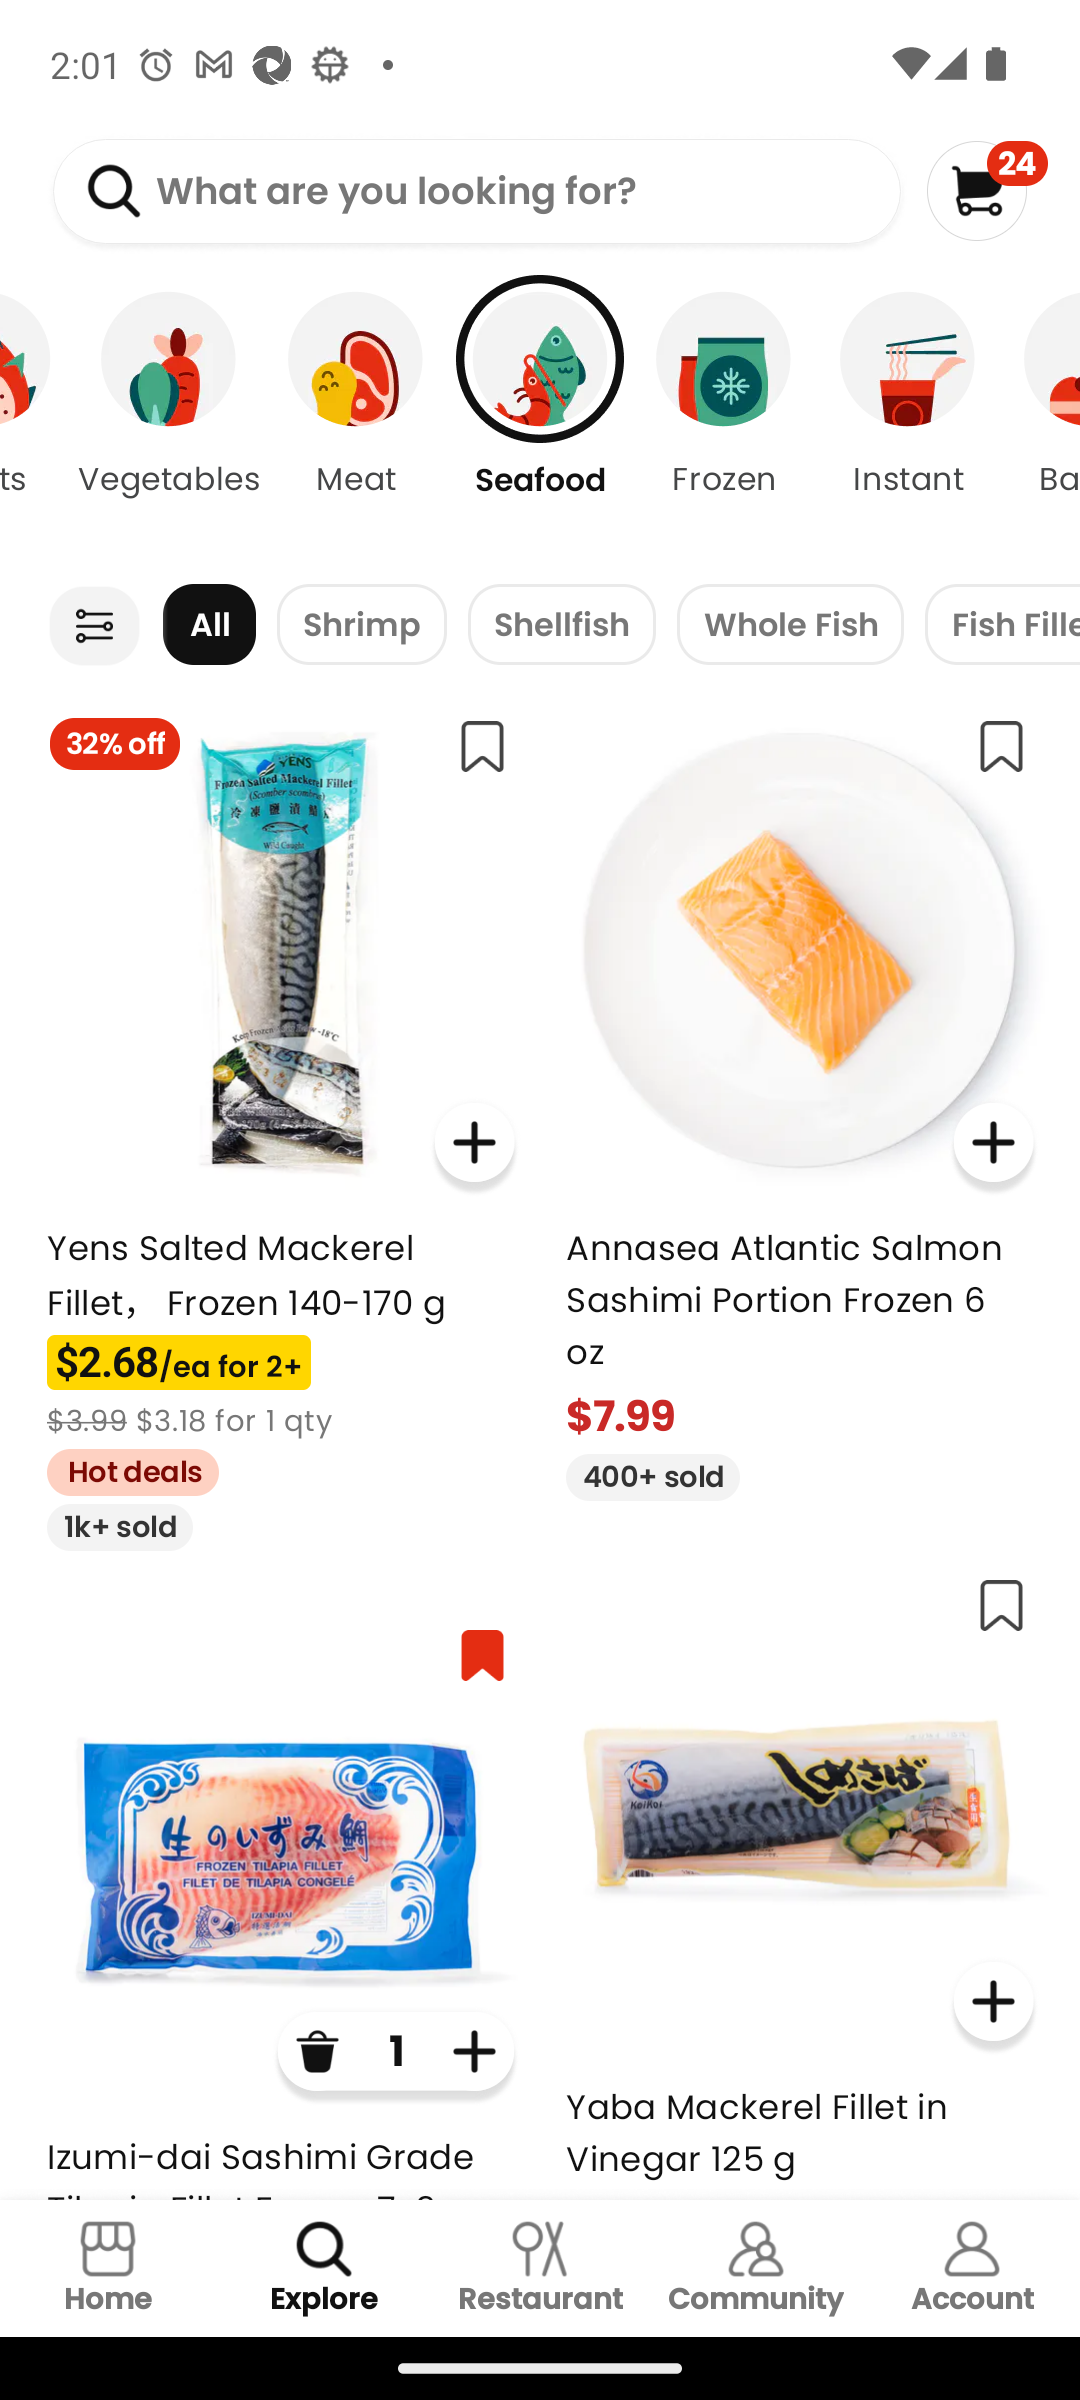 The width and height of the screenshot is (1080, 2400). What do you see at coordinates (108, 2268) in the screenshot?
I see `Home` at bounding box center [108, 2268].